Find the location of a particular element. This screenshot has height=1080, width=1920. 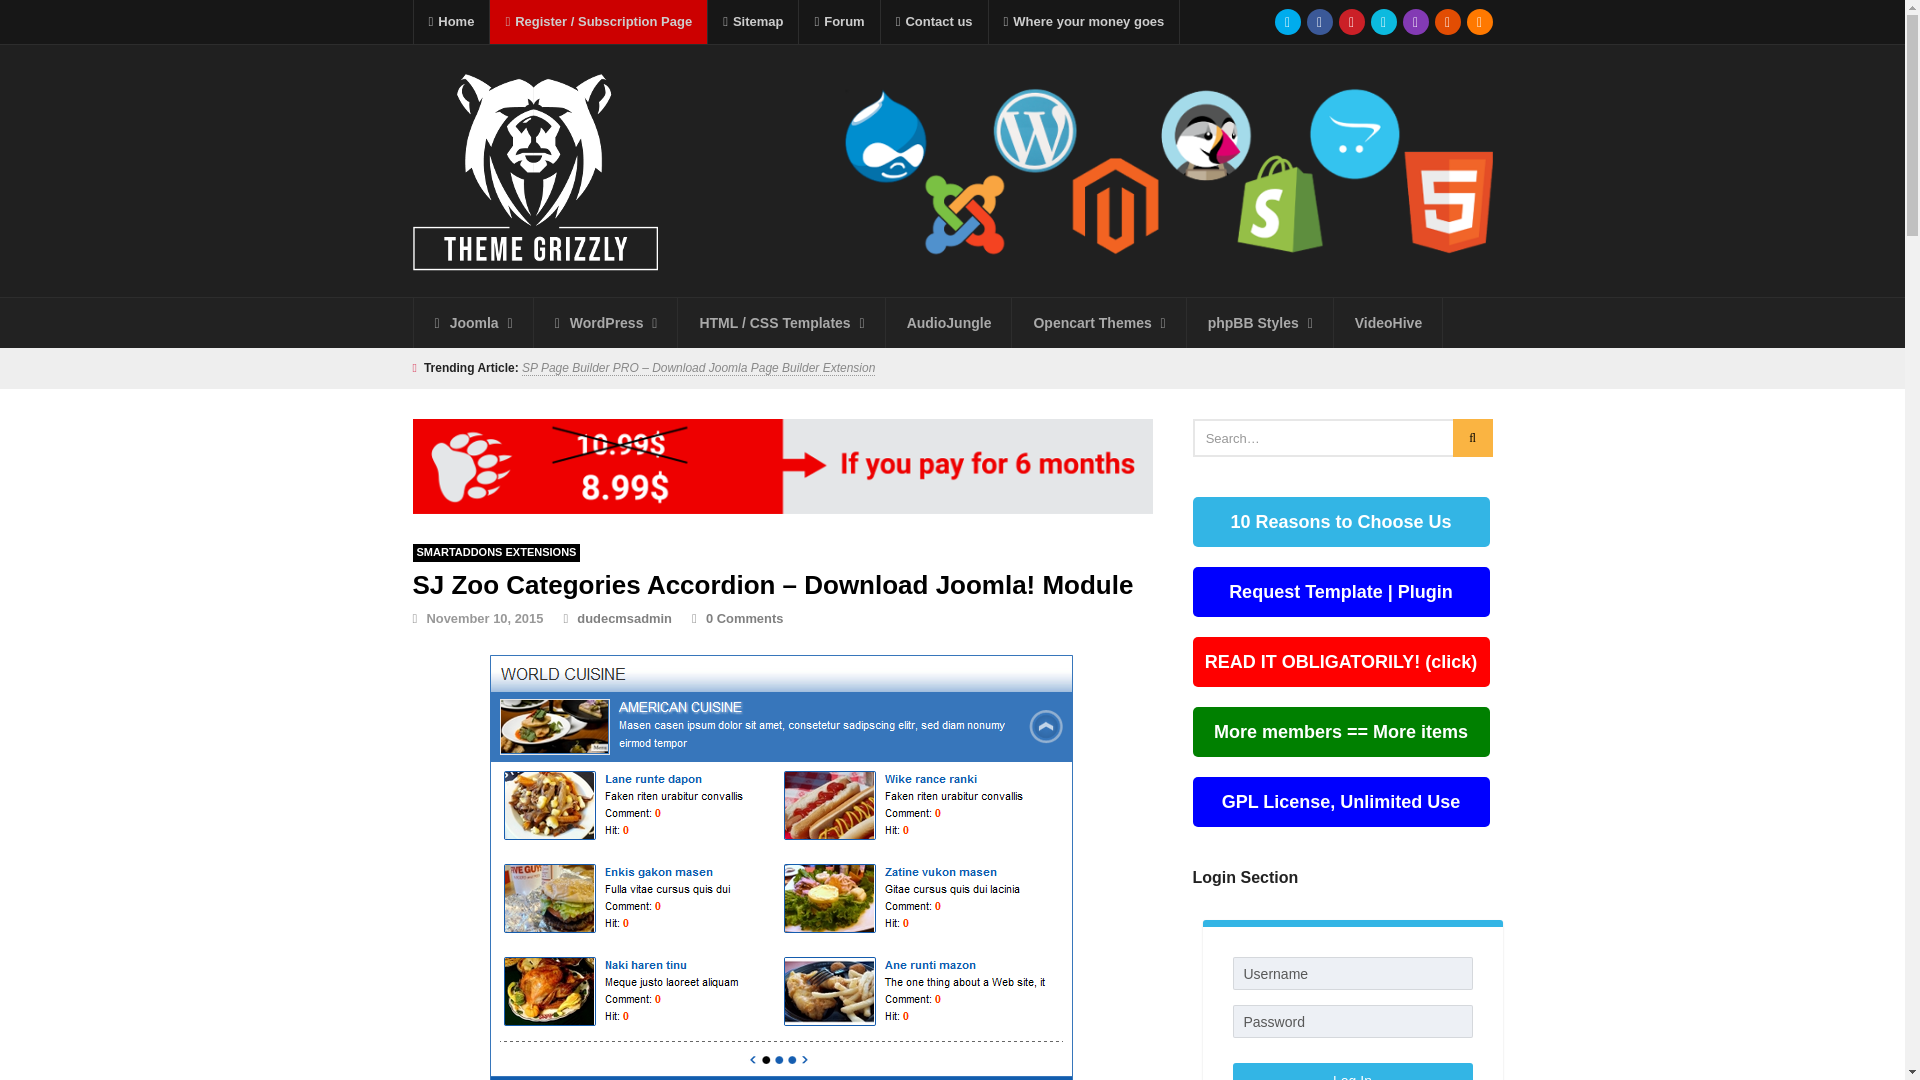

Facebook is located at coordinates (1318, 21).